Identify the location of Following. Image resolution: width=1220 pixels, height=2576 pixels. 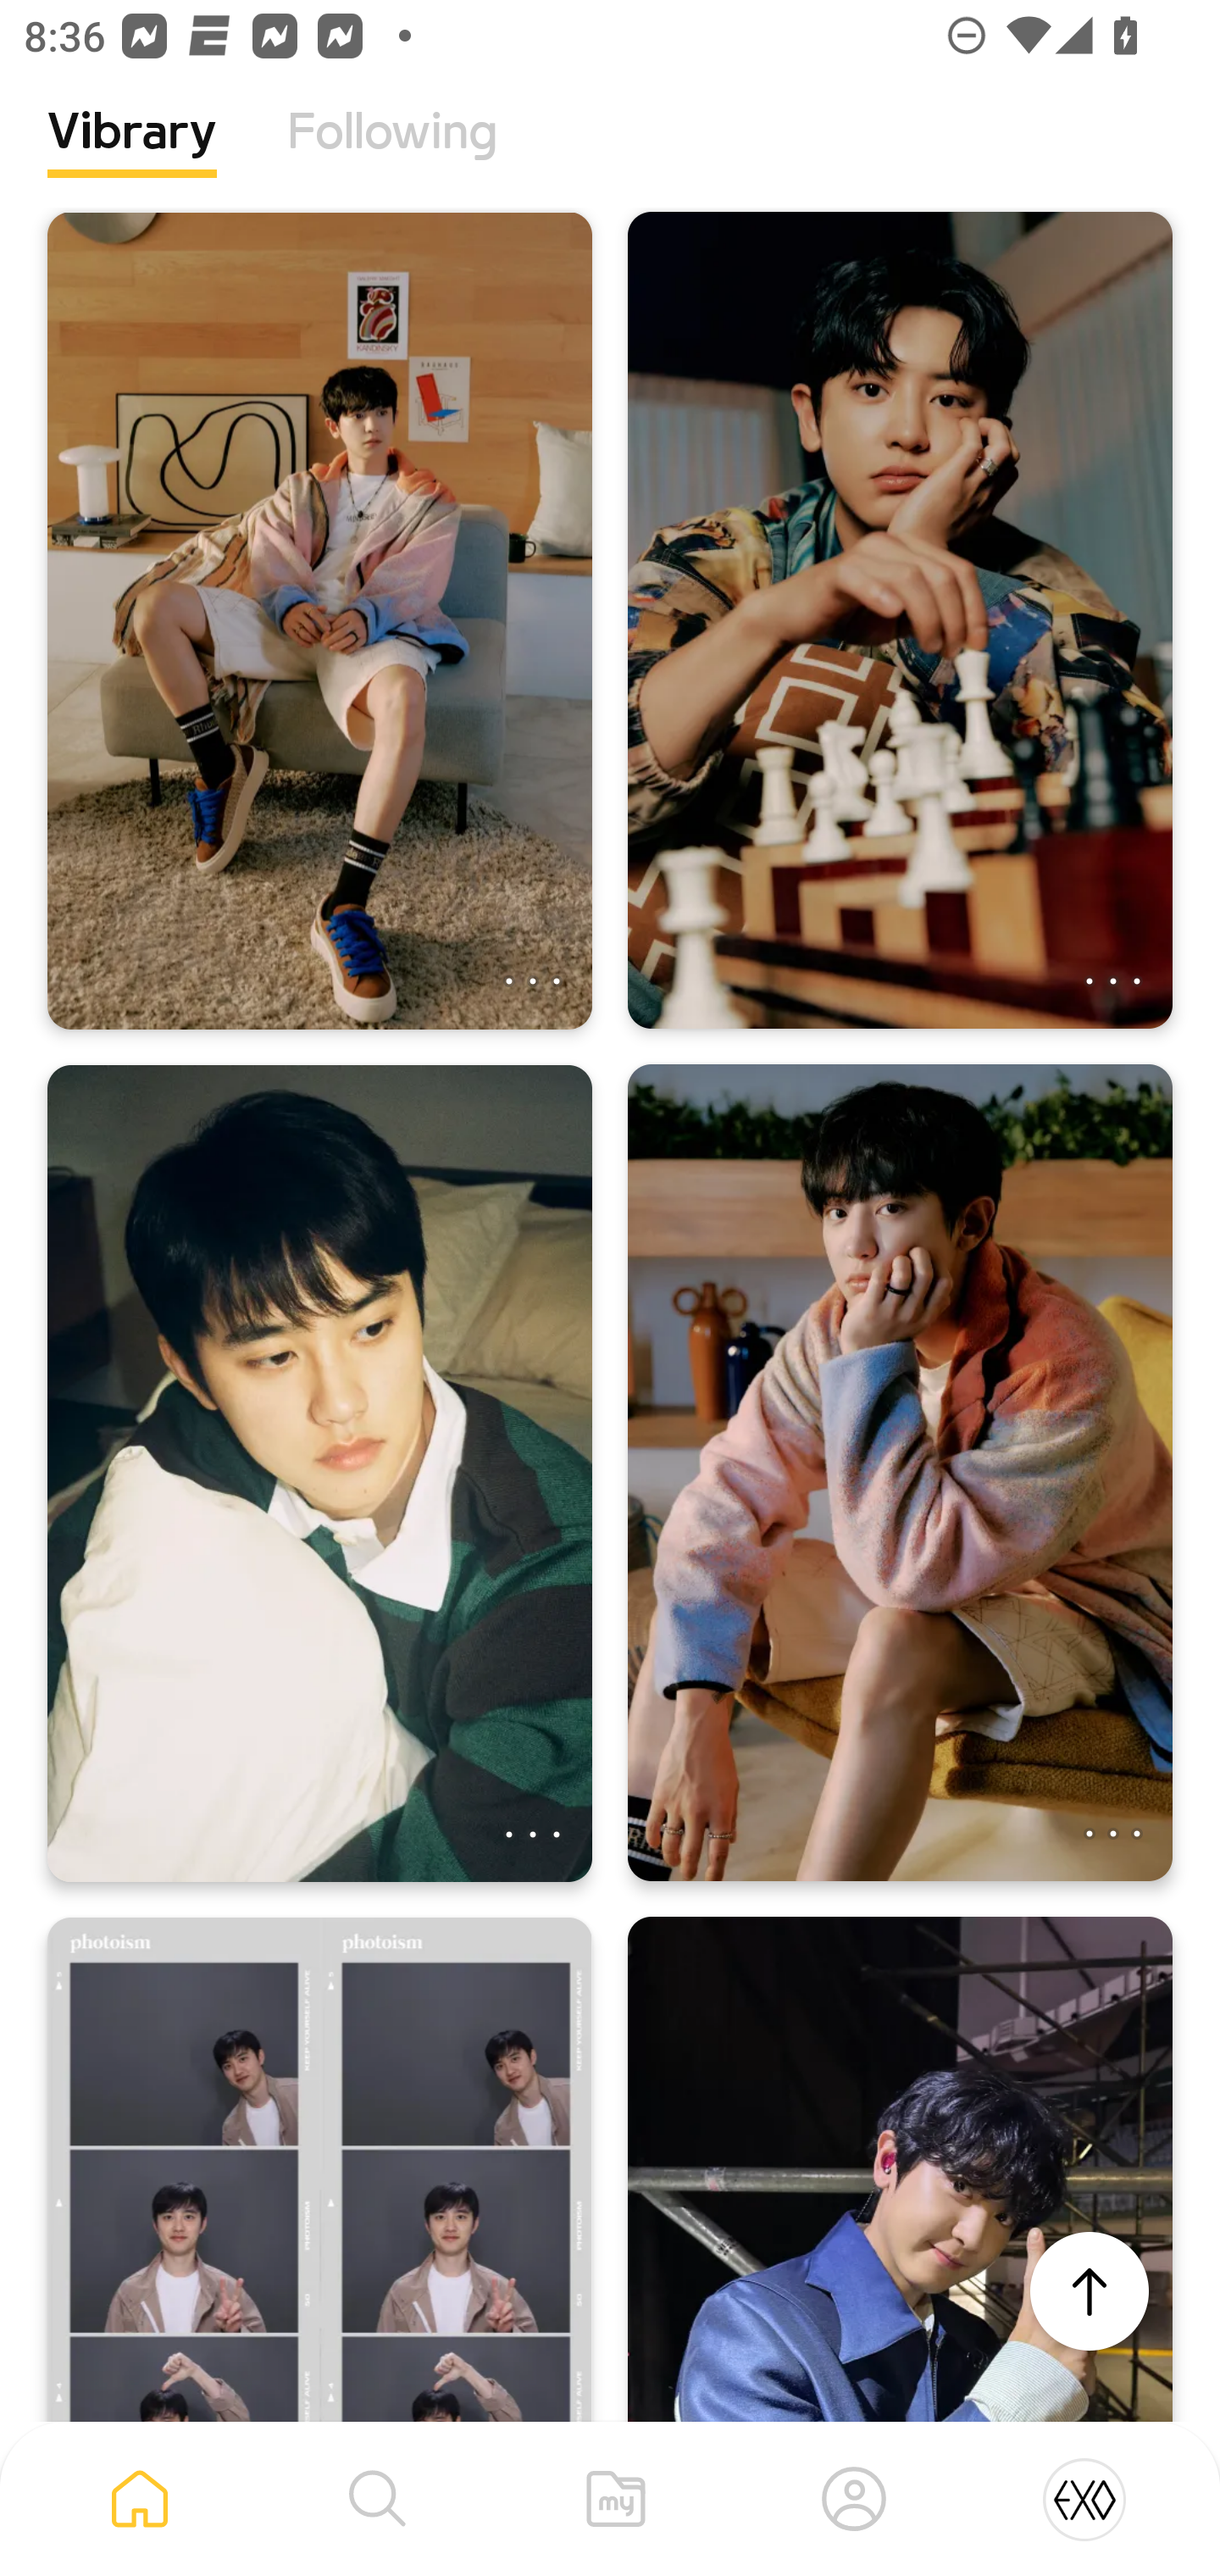
(392, 157).